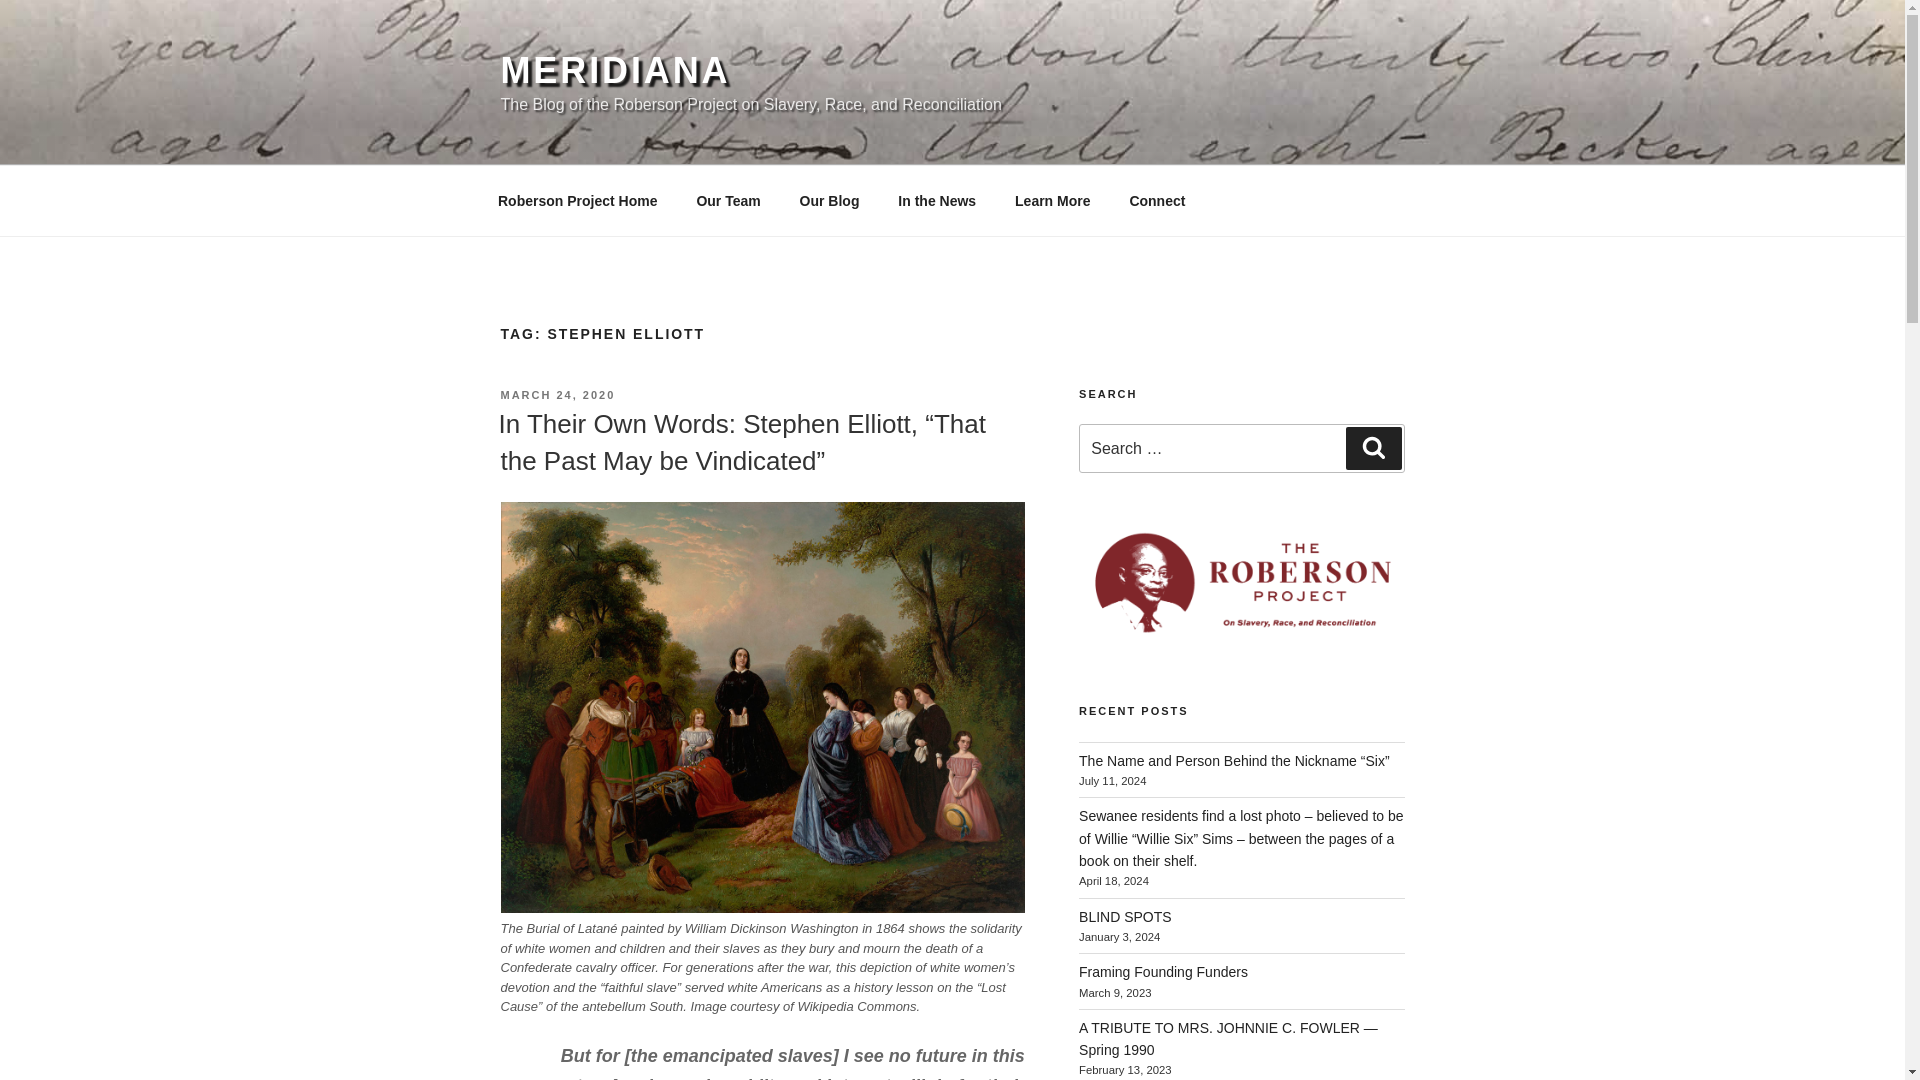  Describe the element at coordinates (576, 200) in the screenshot. I see `Roberson Project Home` at that location.